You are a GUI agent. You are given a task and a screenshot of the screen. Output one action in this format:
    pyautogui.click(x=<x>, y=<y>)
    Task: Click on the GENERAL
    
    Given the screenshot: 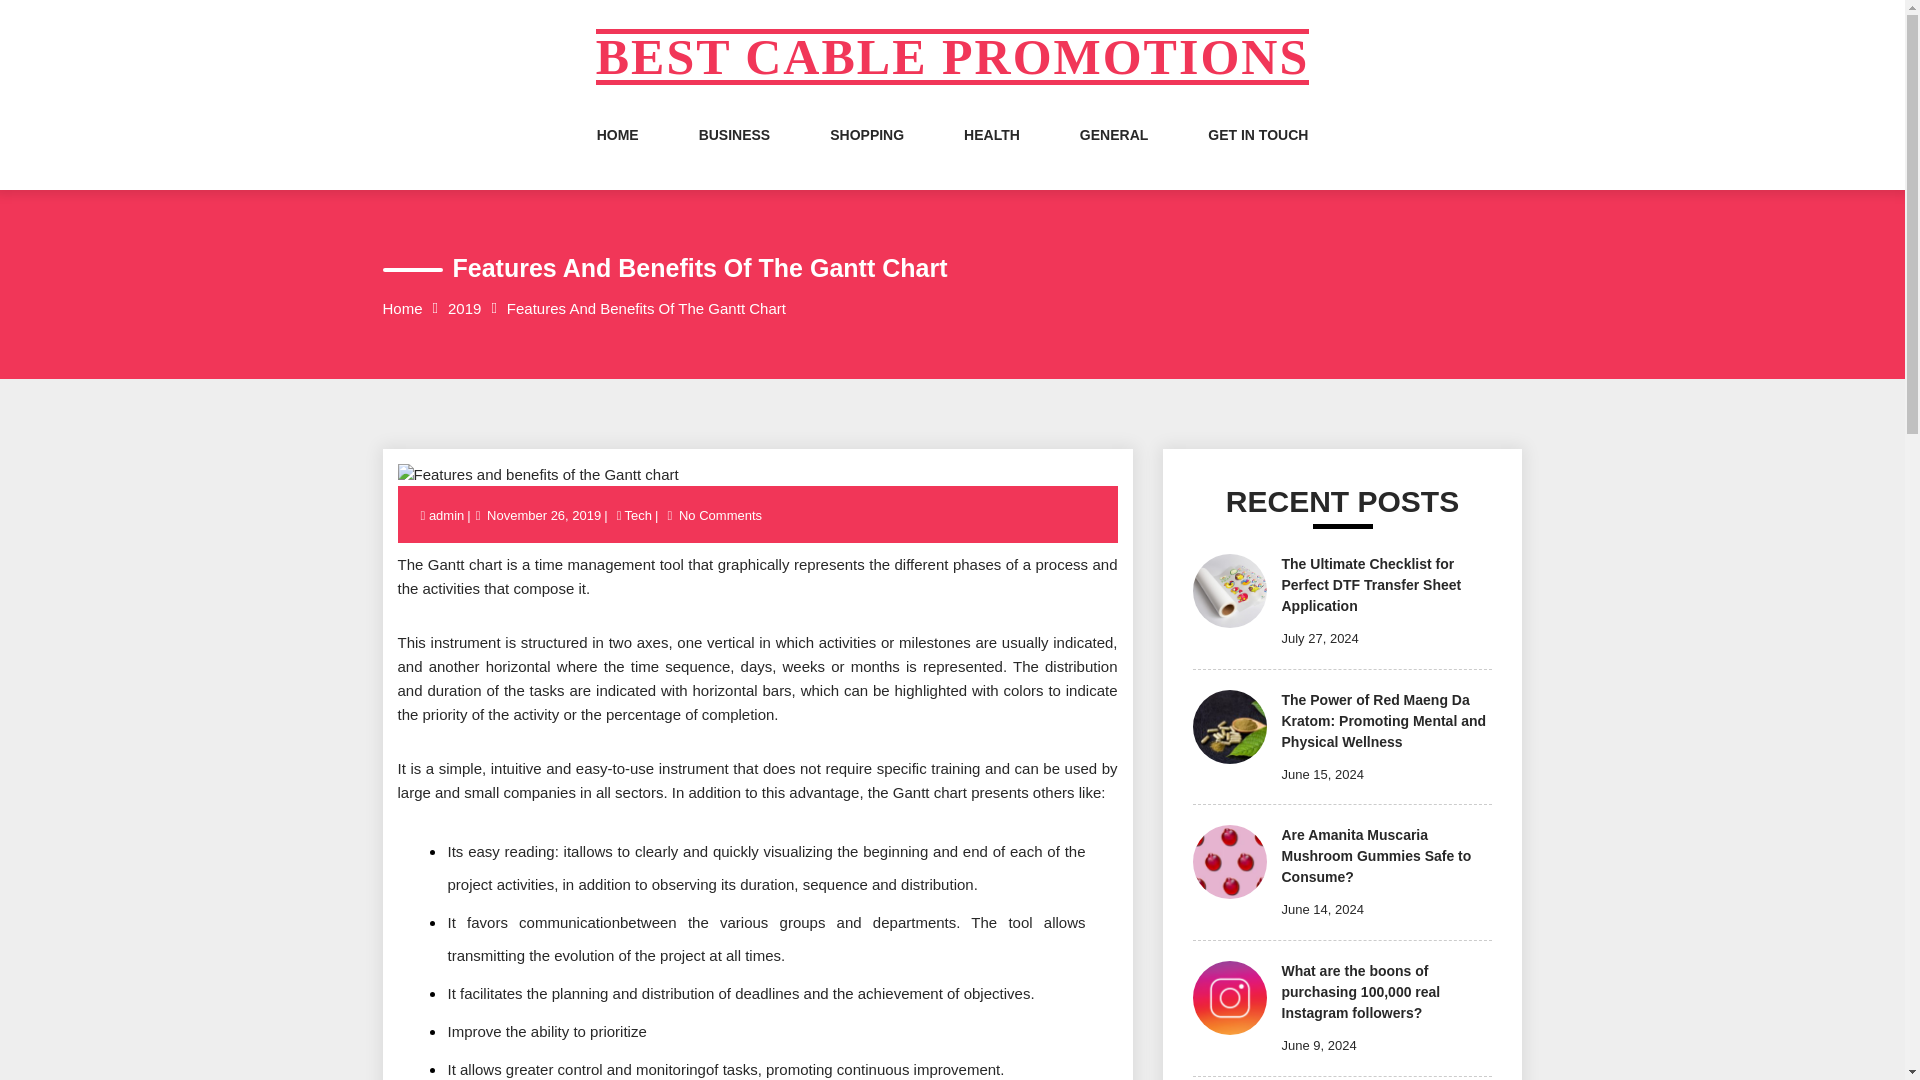 What is the action you would take?
    pyautogui.click(x=1114, y=154)
    